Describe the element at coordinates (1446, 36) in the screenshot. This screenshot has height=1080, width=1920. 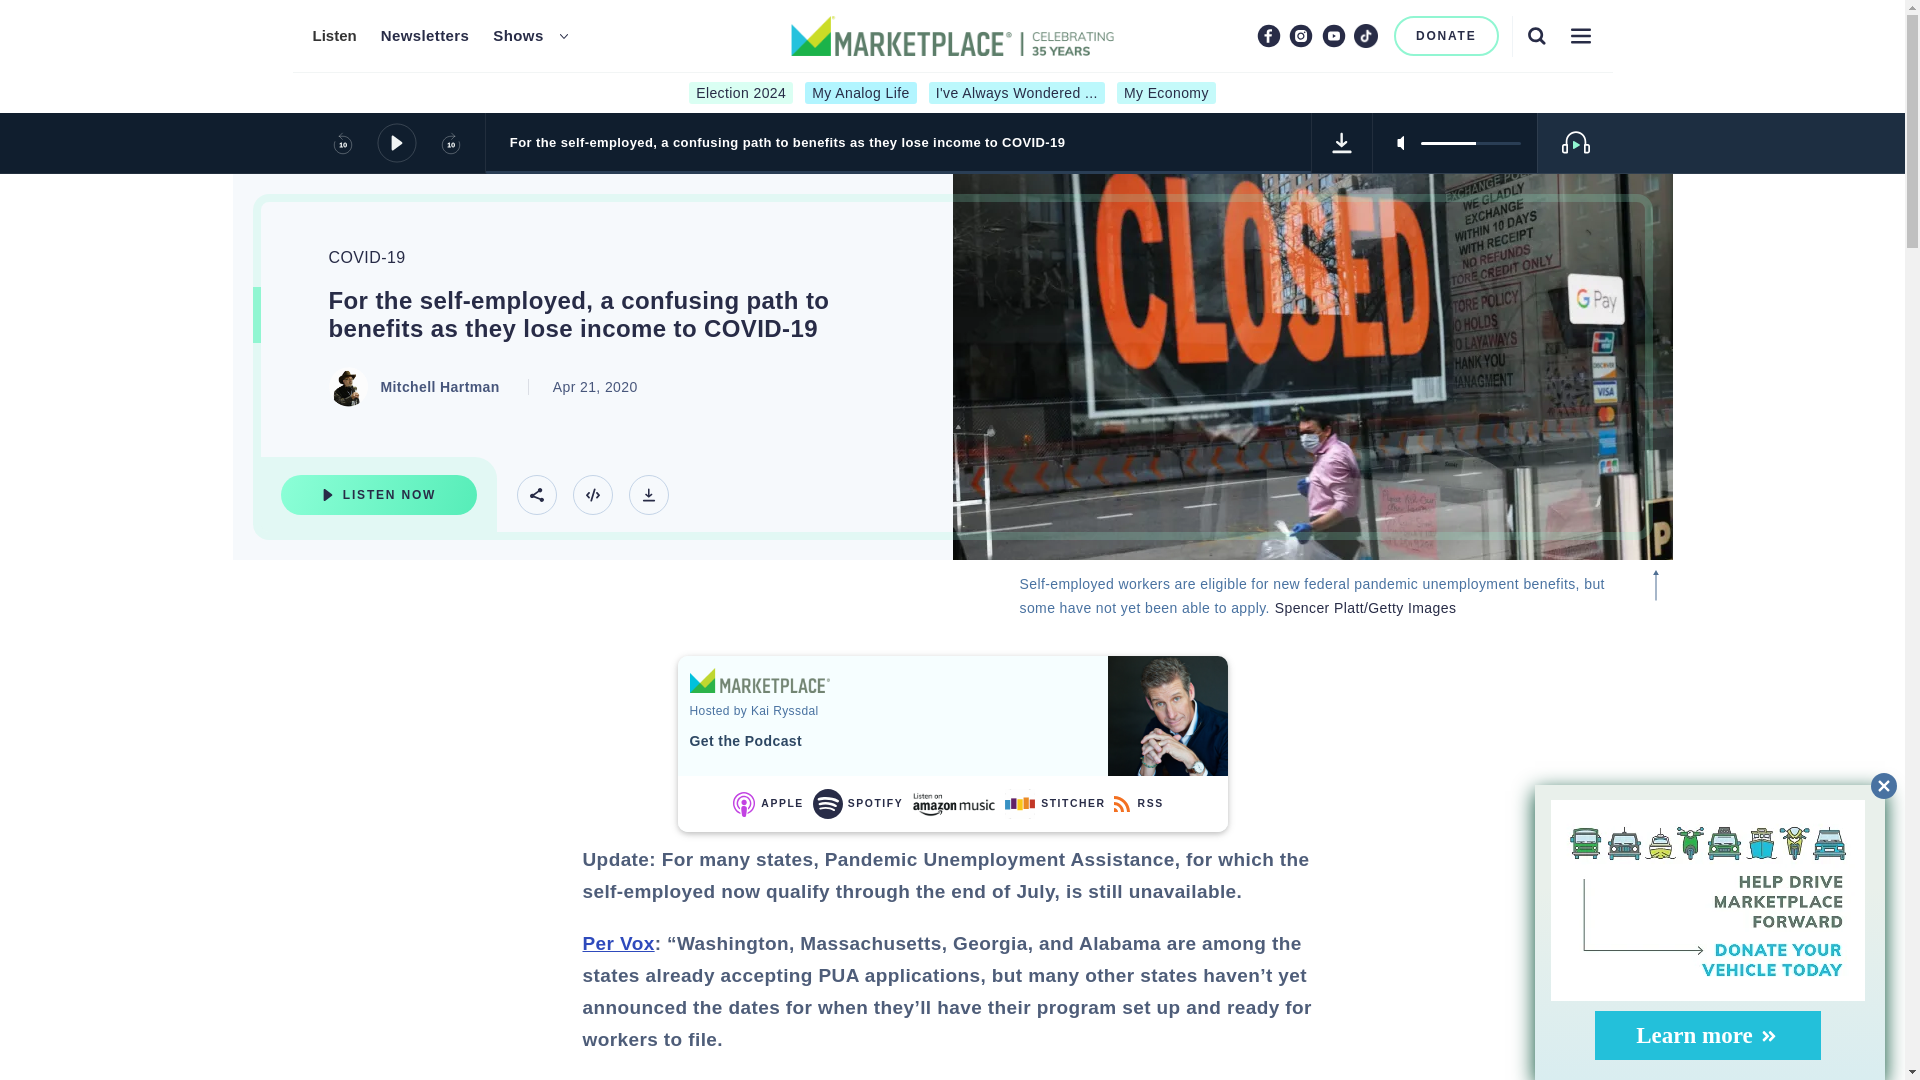
I see `DONATE` at that location.